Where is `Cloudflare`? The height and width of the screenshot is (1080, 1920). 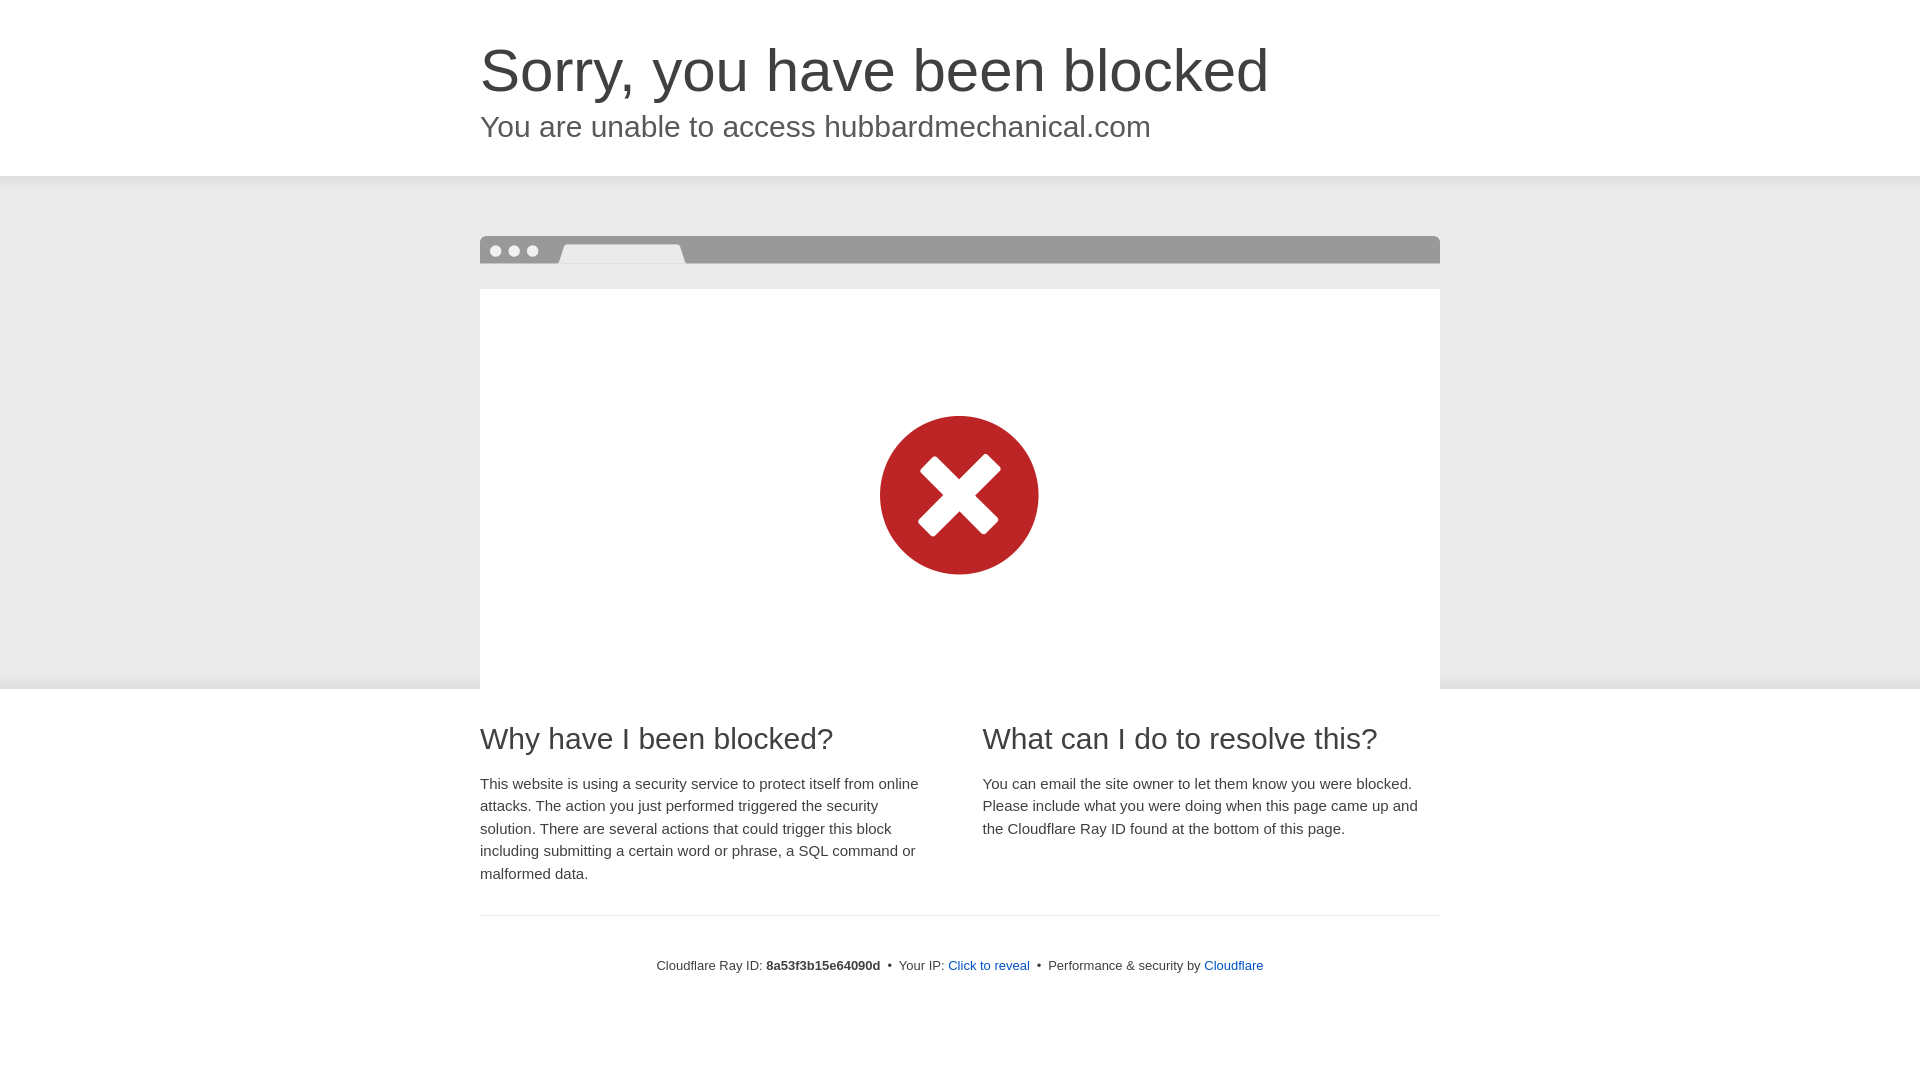
Cloudflare is located at coordinates (1233, 965).